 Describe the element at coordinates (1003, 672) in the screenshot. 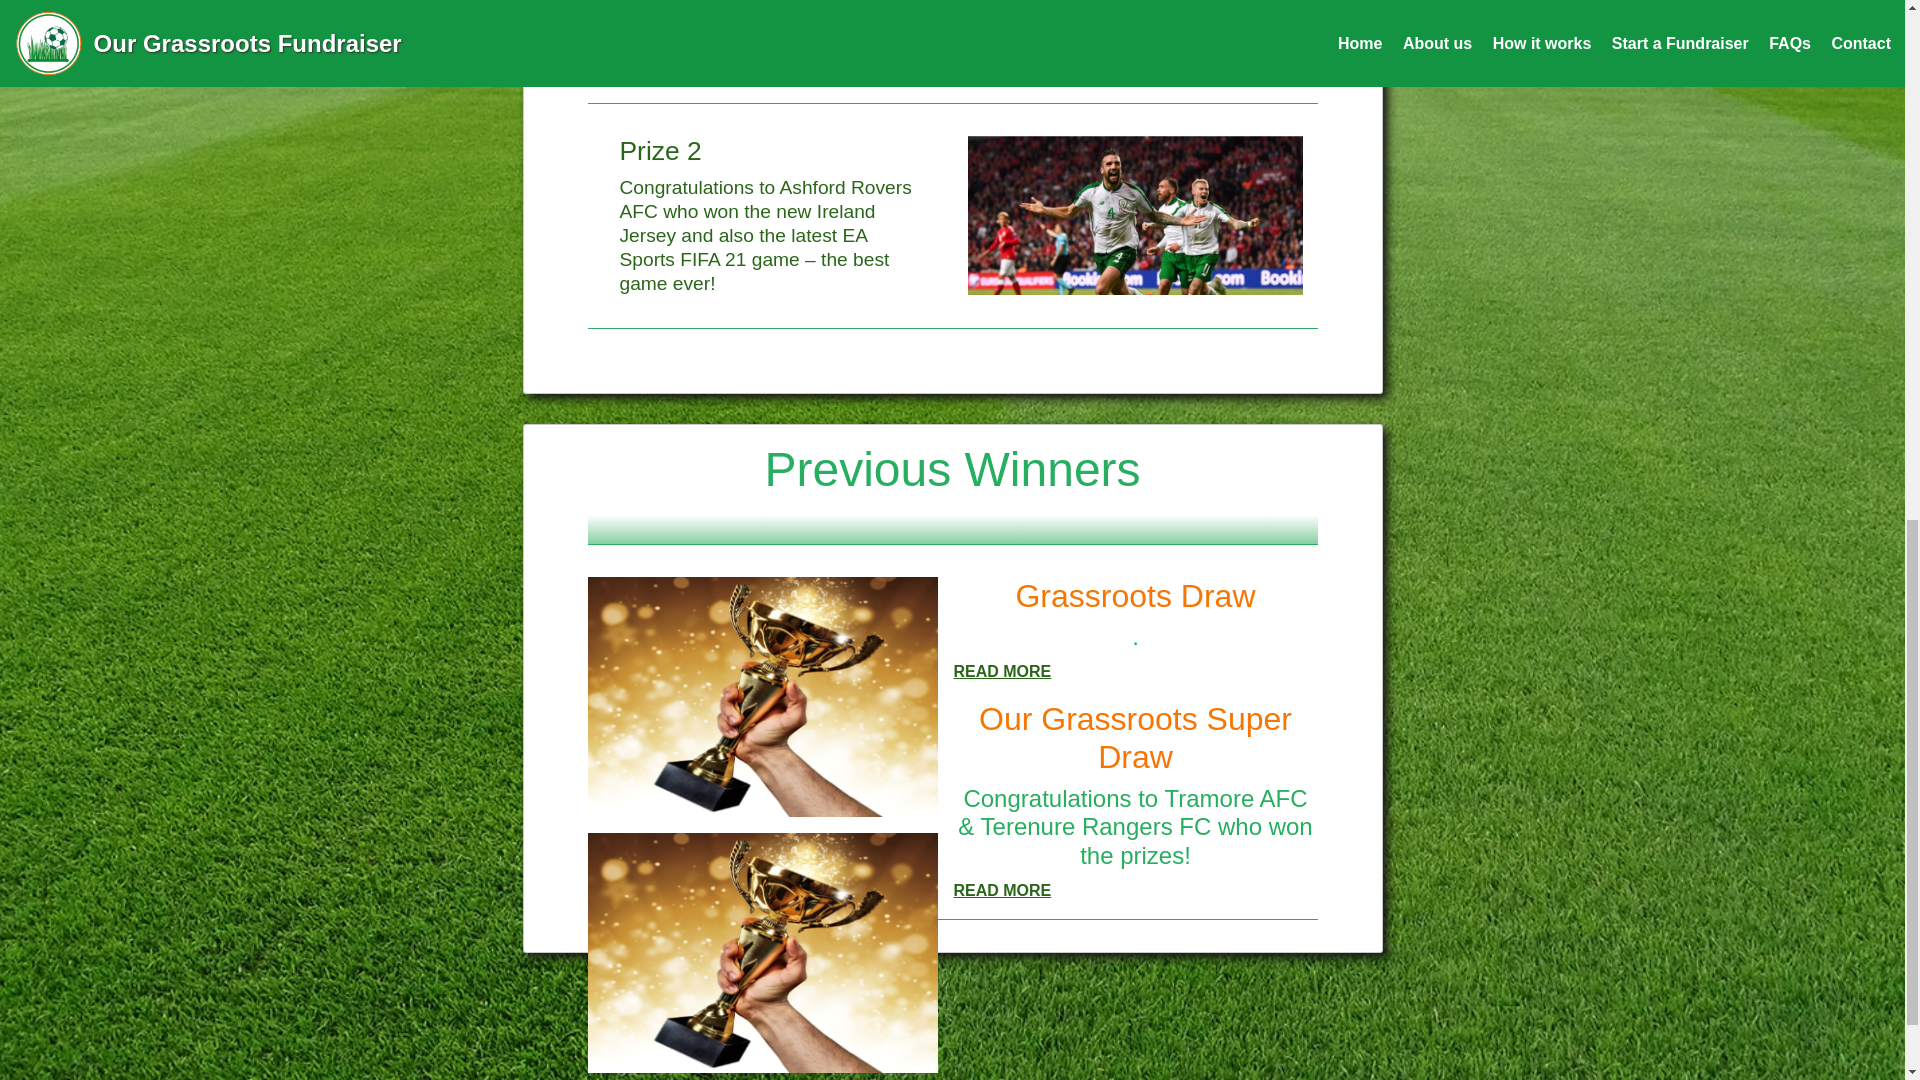

I see `READ MORE` at that location.